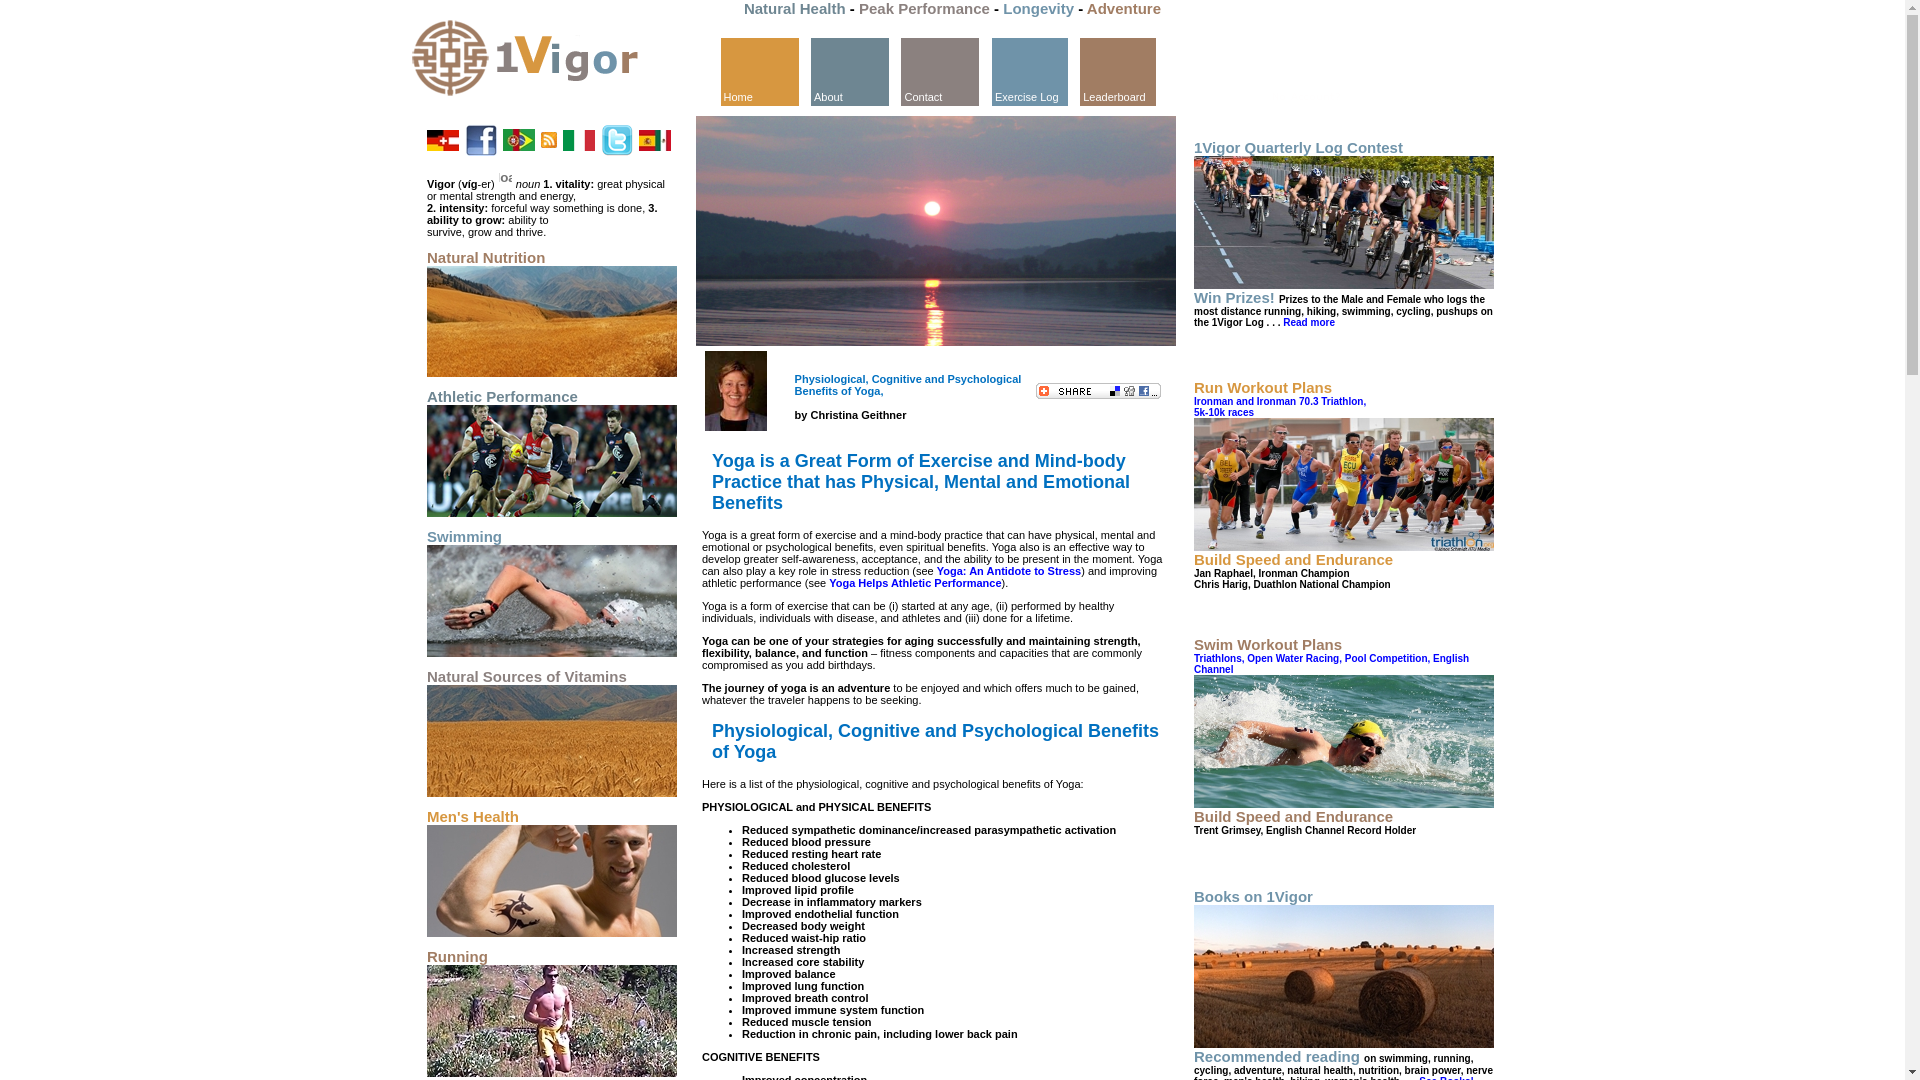 This screenshot has height=1080, width=1920. Describe the element at coordinates (940, 72) in the screenshot. I see `Contact` at that location.